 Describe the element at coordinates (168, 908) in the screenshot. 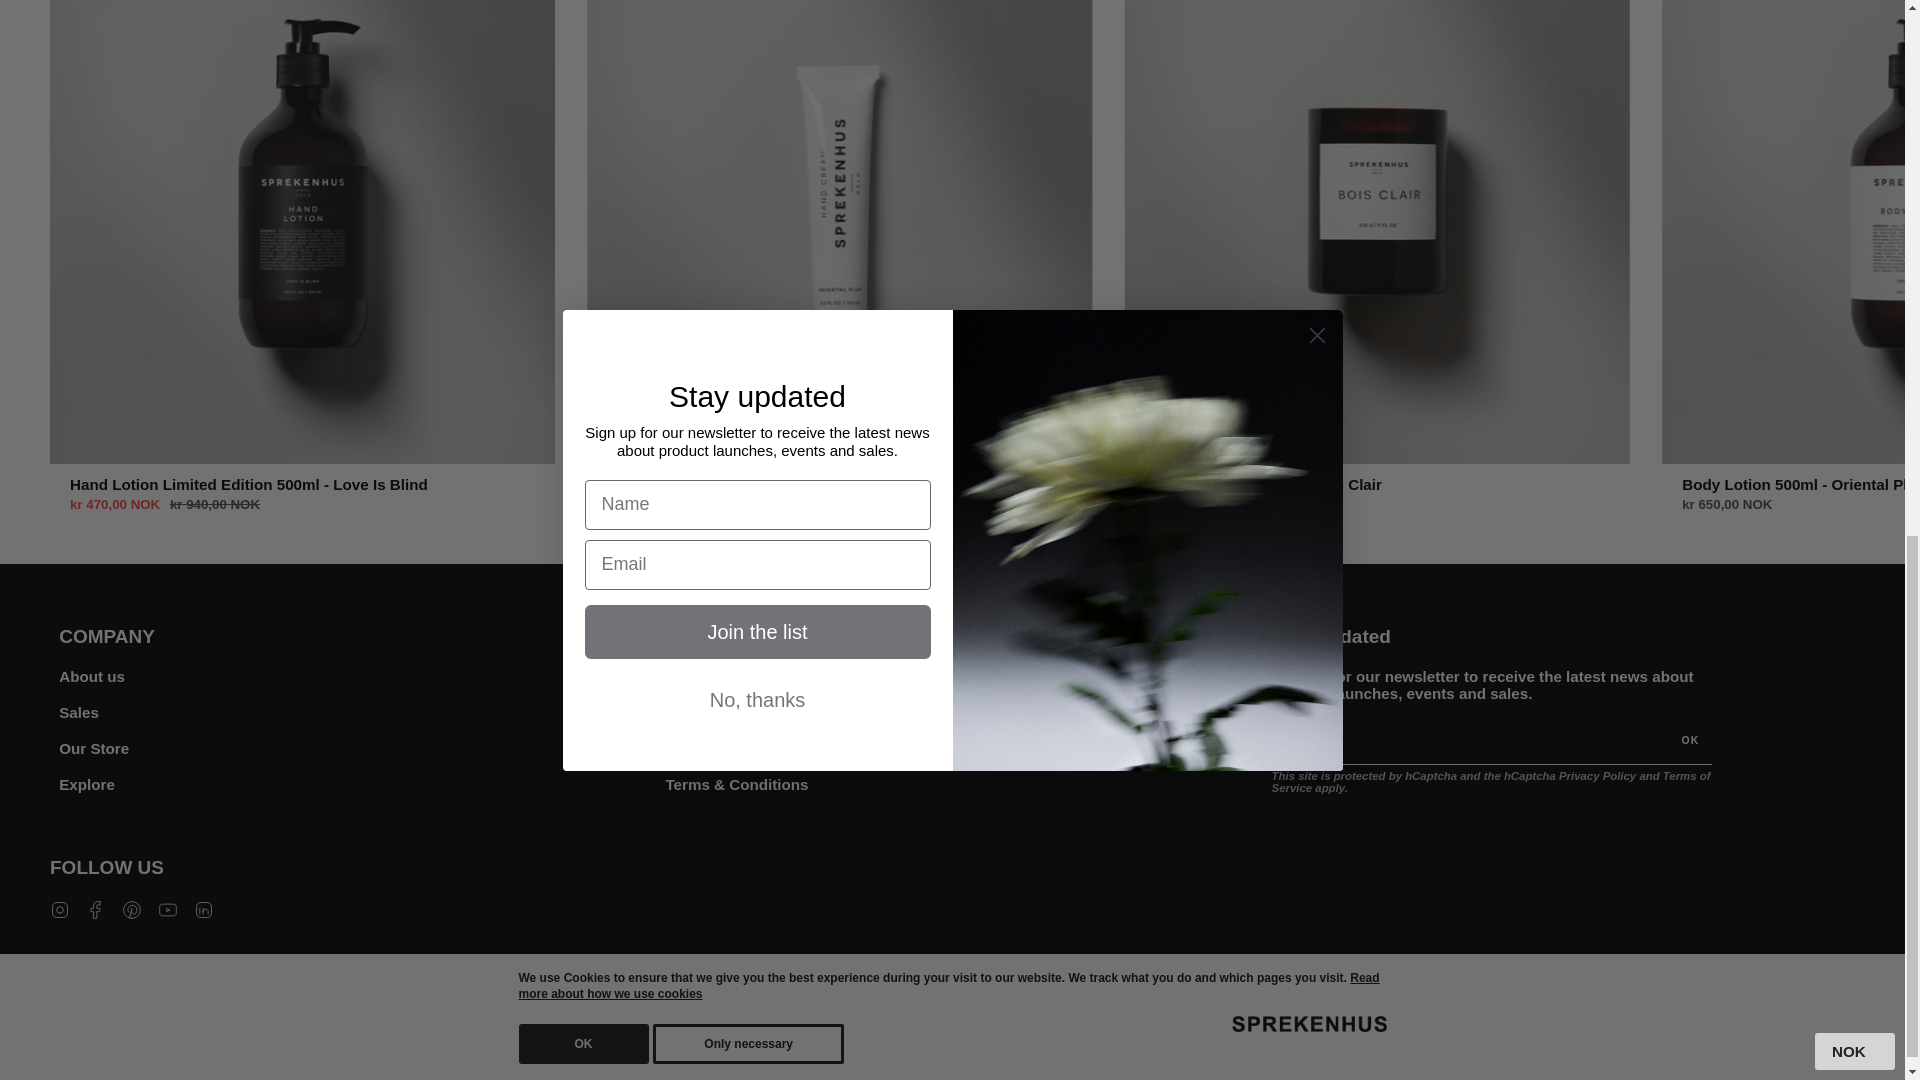

I see `SPREKENHUS on YouTube` at that location.